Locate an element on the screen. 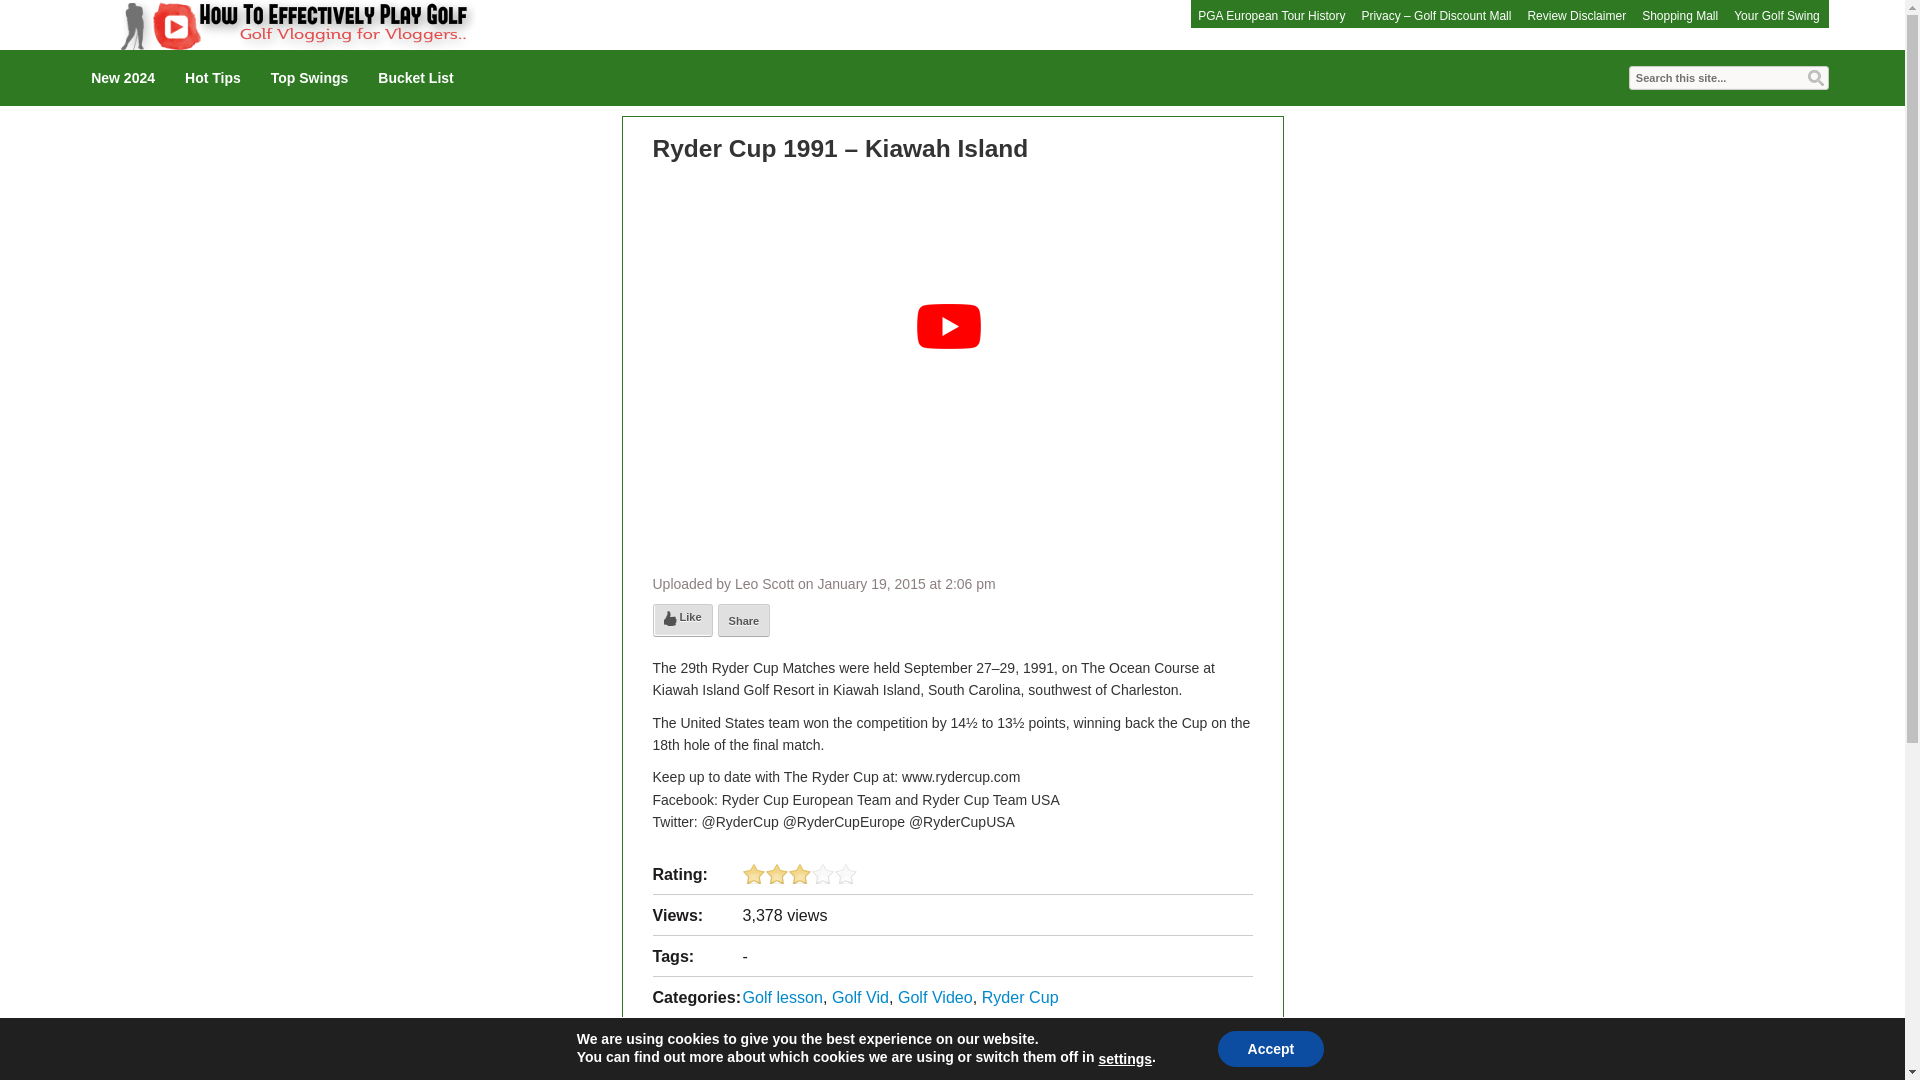 Image resolution: width=1920 pixels, height=1080 pixels. Review Disclaimer is located at coordinates (1576, 16).